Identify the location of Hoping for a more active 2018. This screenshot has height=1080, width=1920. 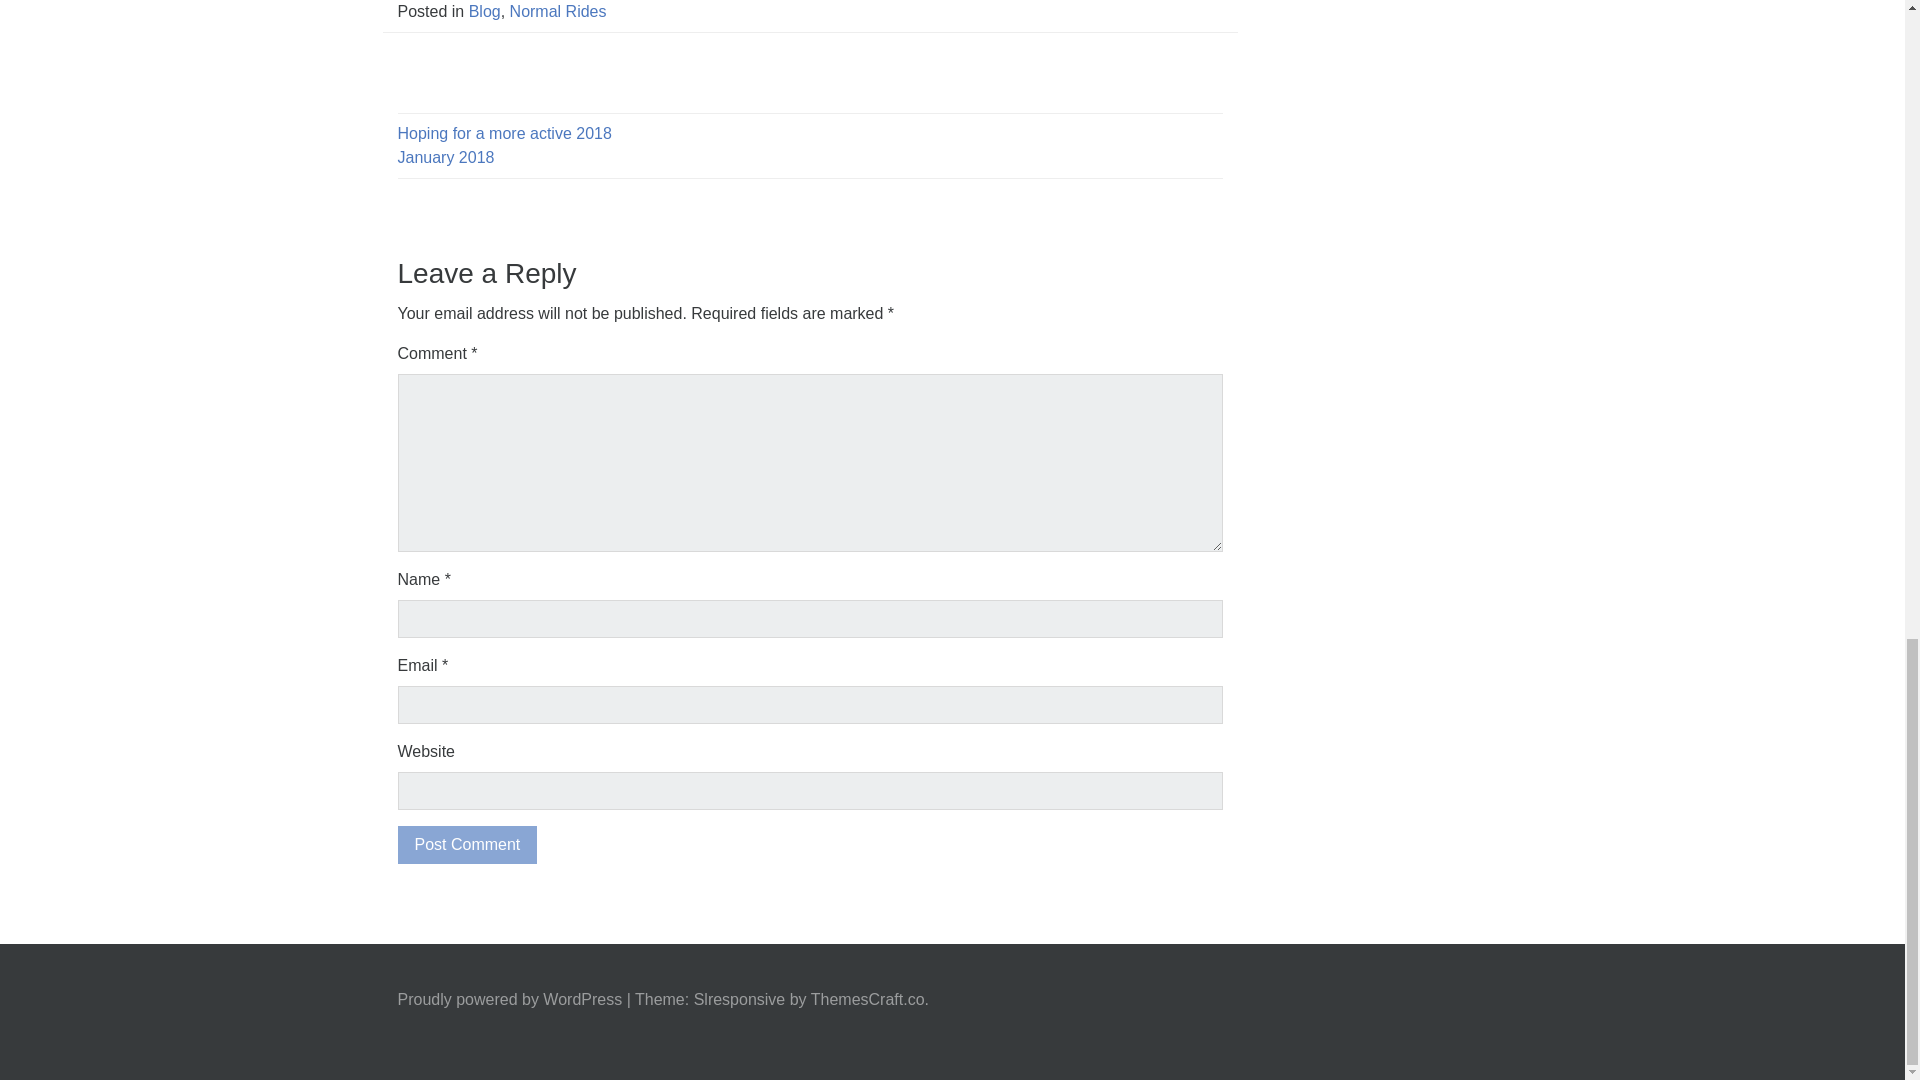
(504, 133).